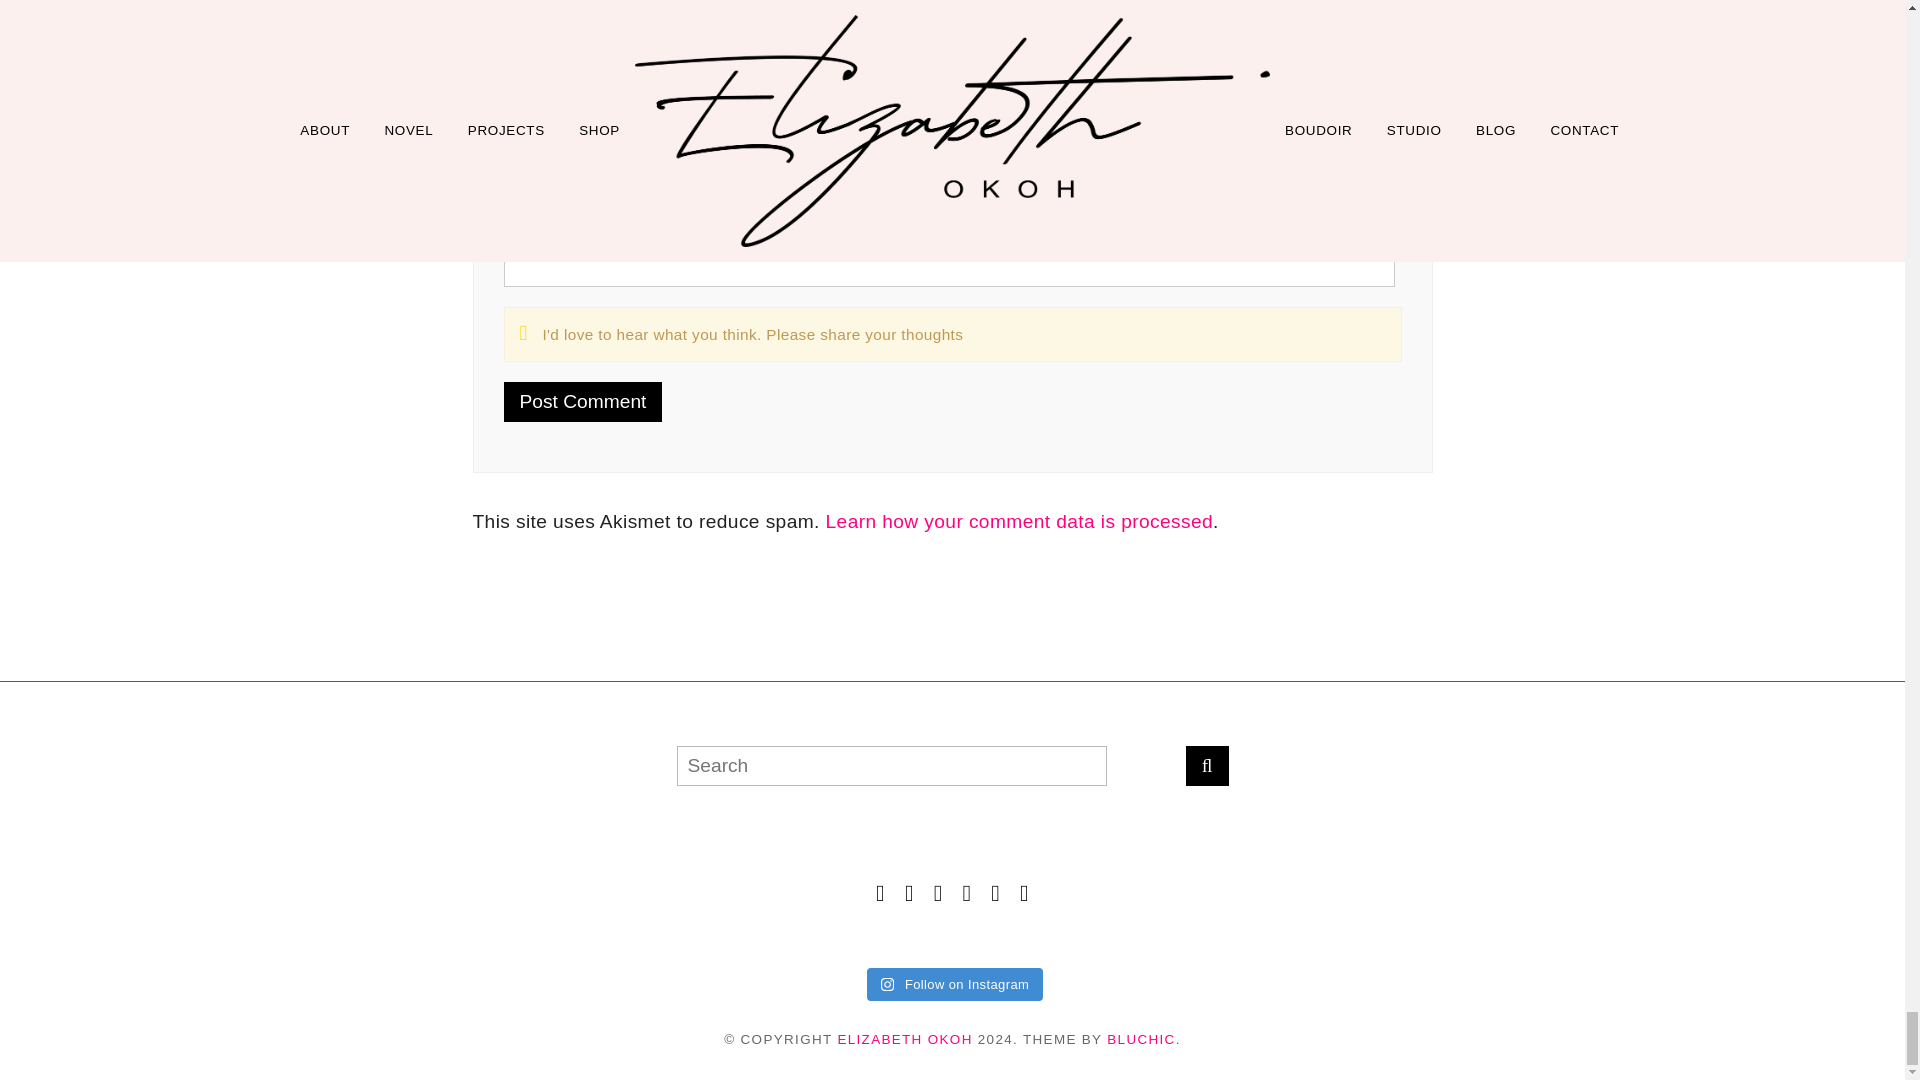 This screenshot has width=1920, height=1080. I want to click on Post Comment, so click(582, 402).